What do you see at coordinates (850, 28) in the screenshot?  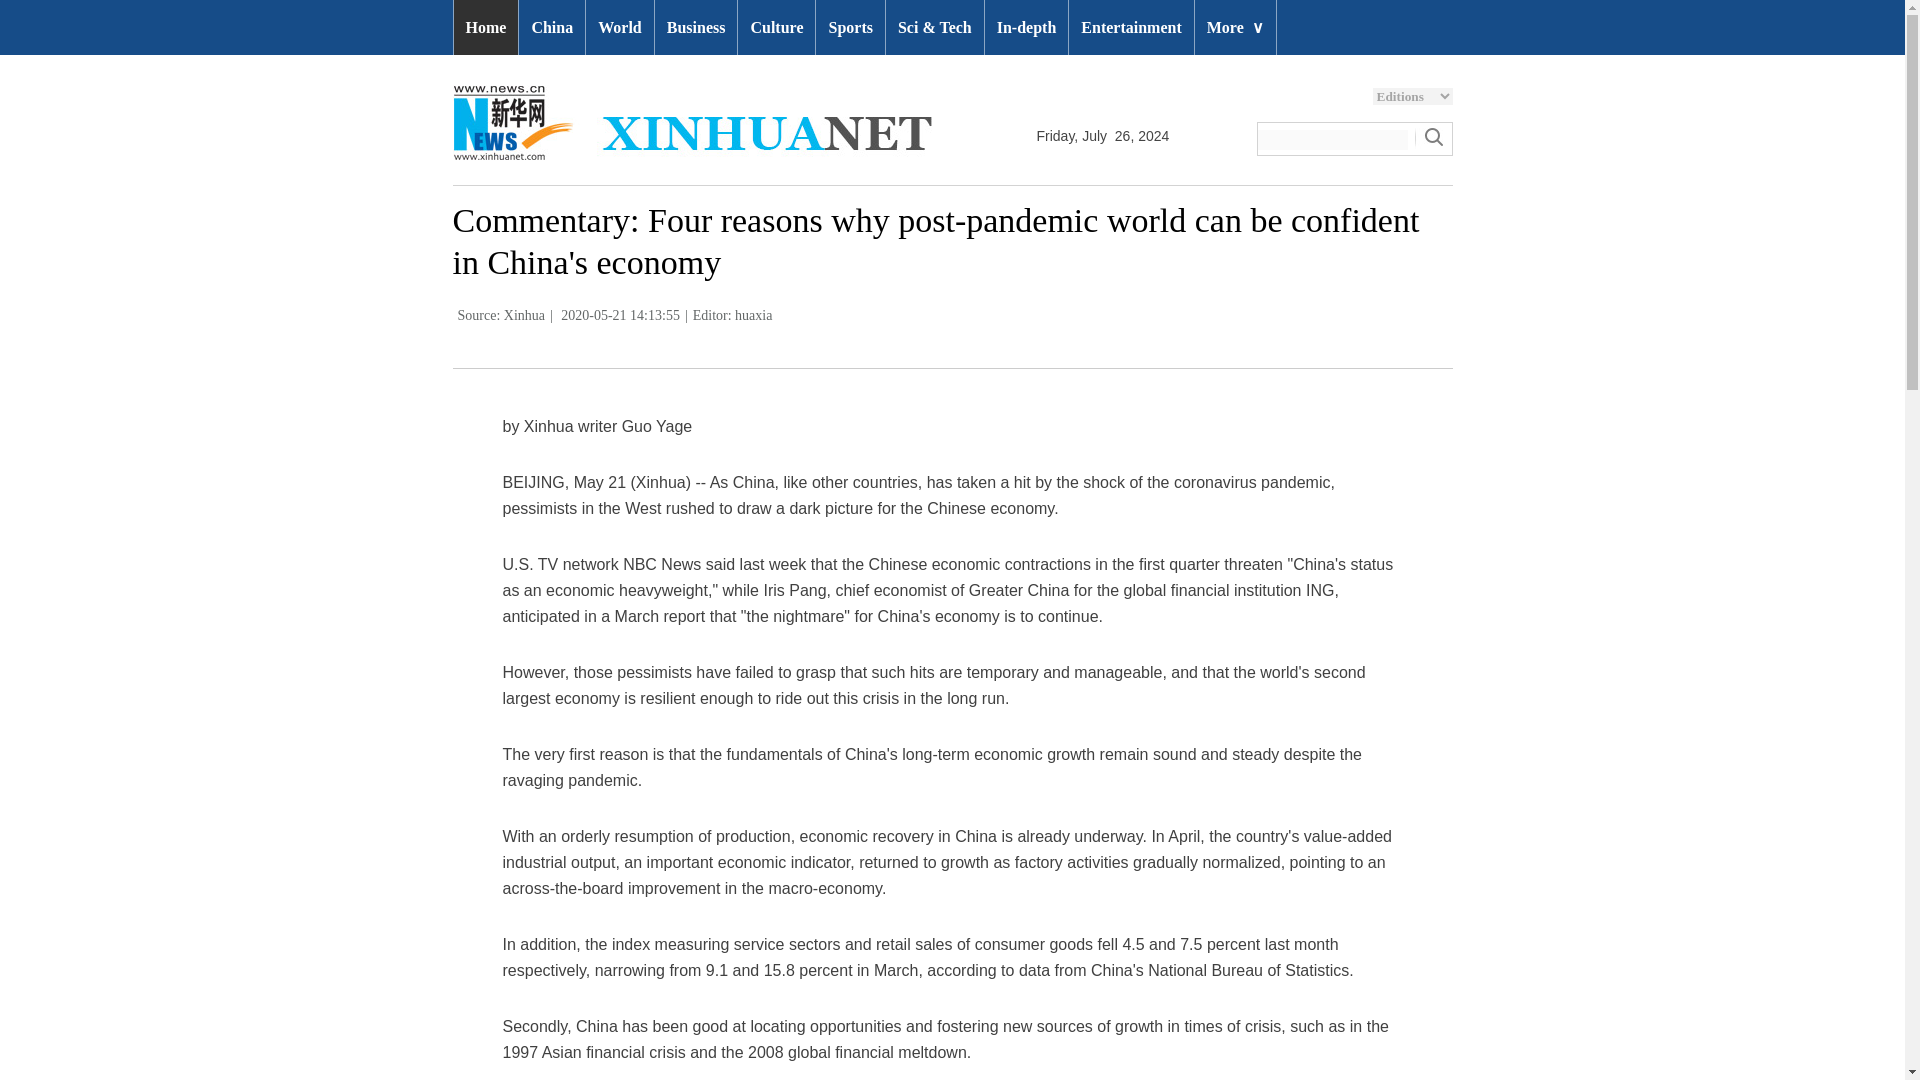 I see `Sports` at bounding box center [850, 28].